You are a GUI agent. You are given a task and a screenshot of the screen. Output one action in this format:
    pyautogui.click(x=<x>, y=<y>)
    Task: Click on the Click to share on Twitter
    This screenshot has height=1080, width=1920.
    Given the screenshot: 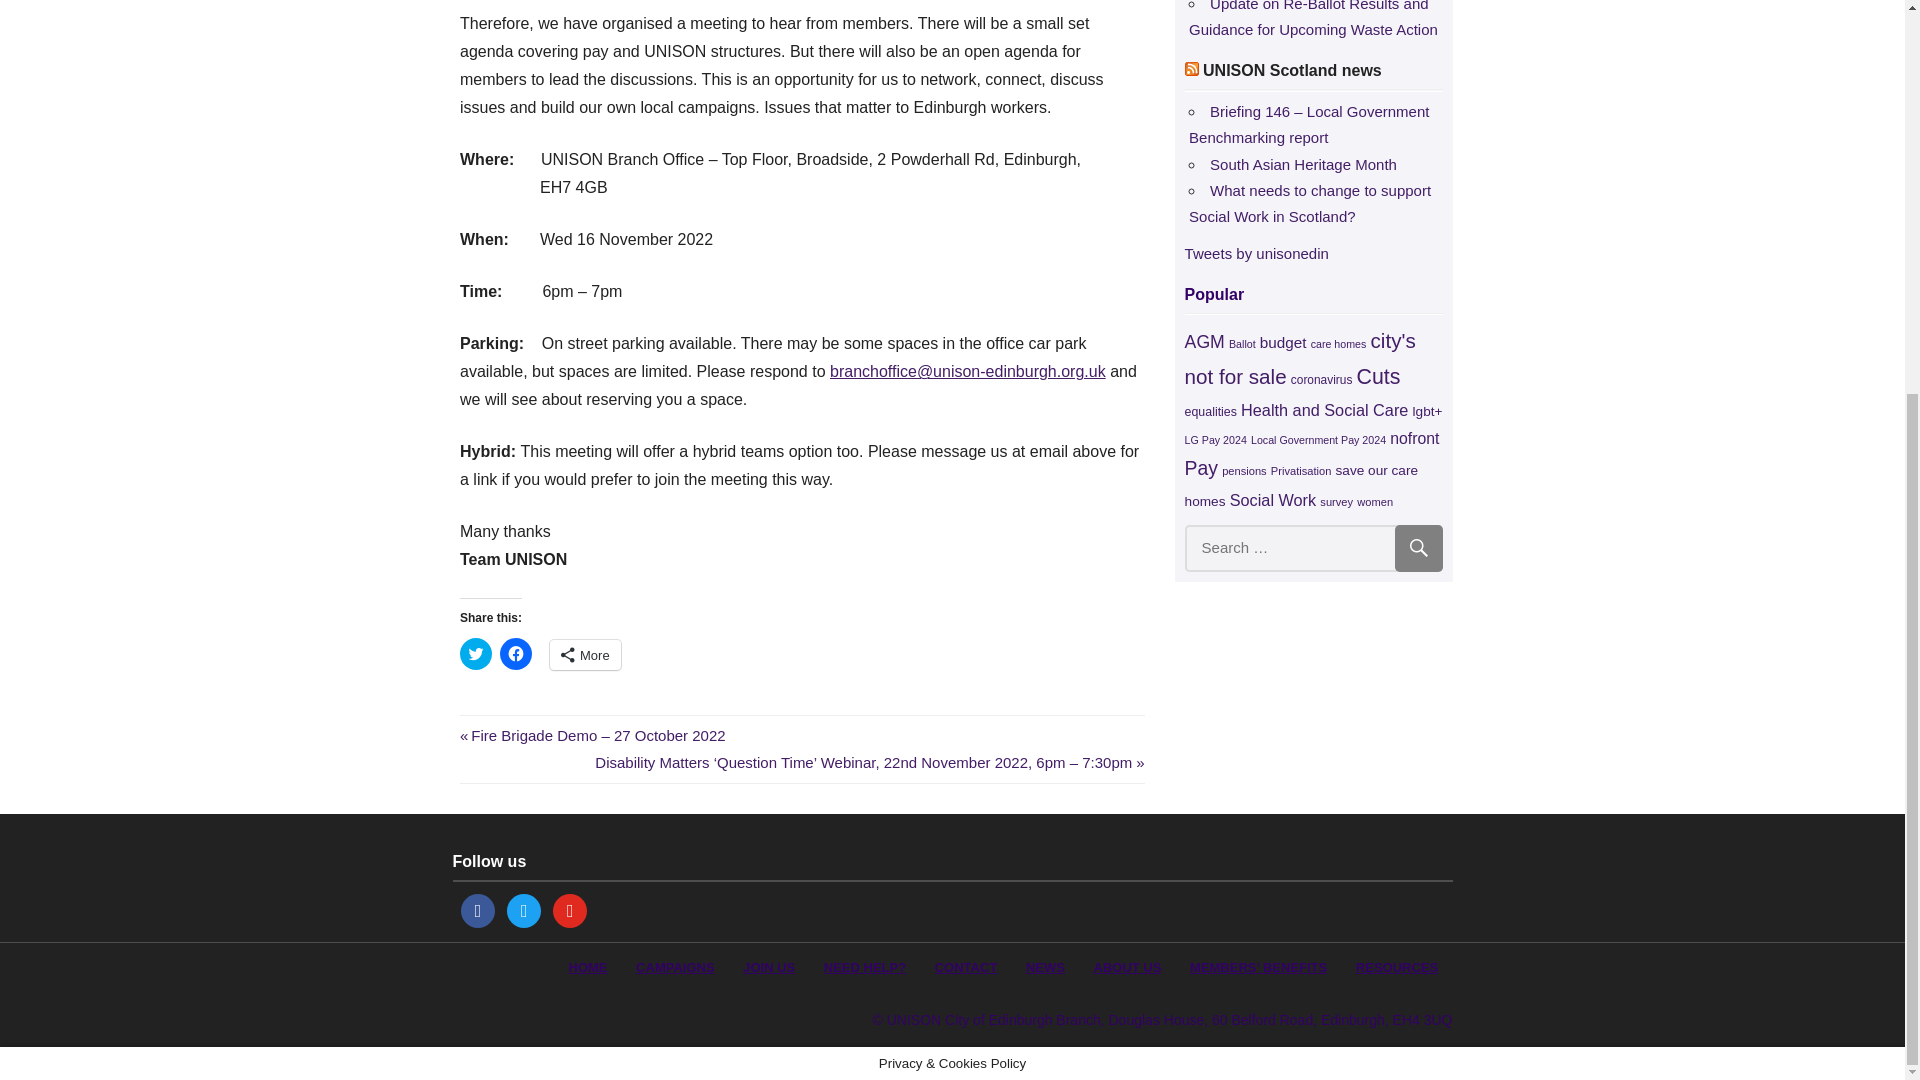 What is the action you would take?
    pyautogui.click(x=476, y=654)
    